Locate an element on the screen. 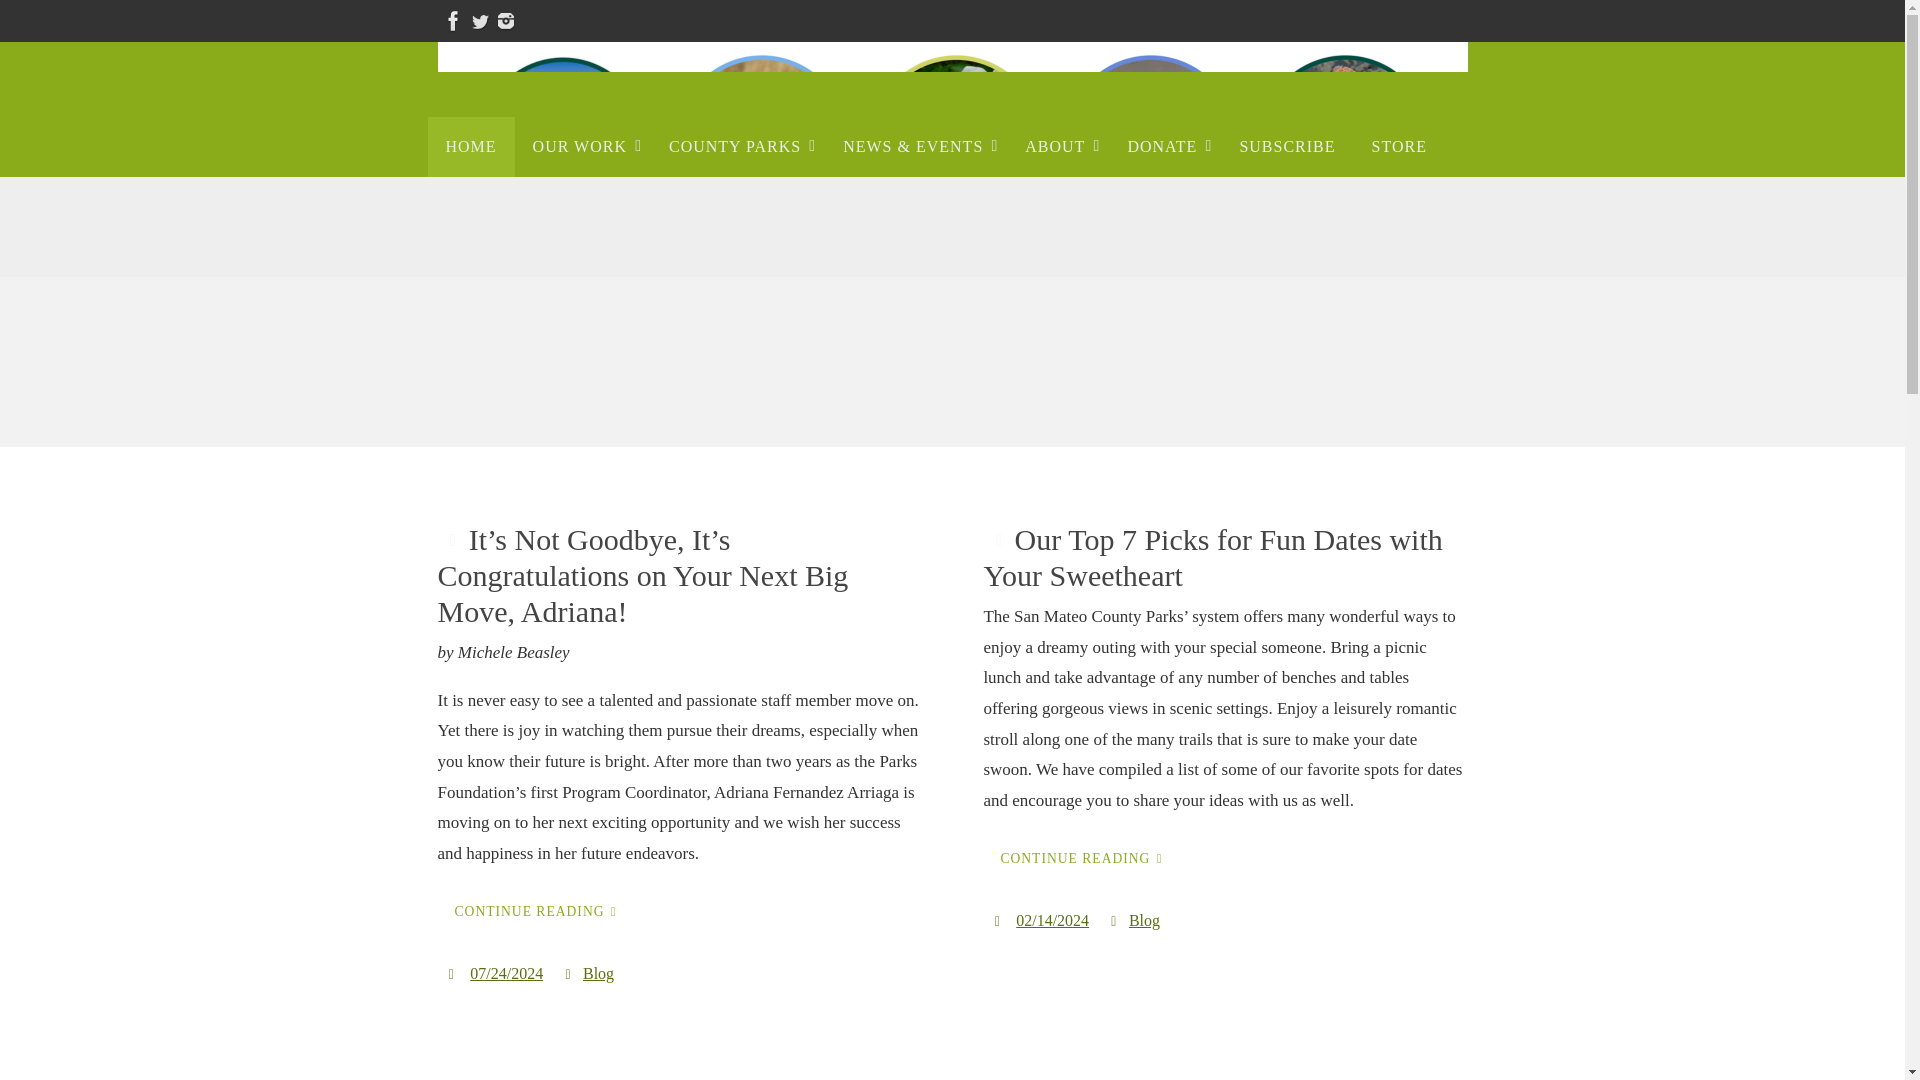  COUNTY PARKS is located at coordinates (738, 146).